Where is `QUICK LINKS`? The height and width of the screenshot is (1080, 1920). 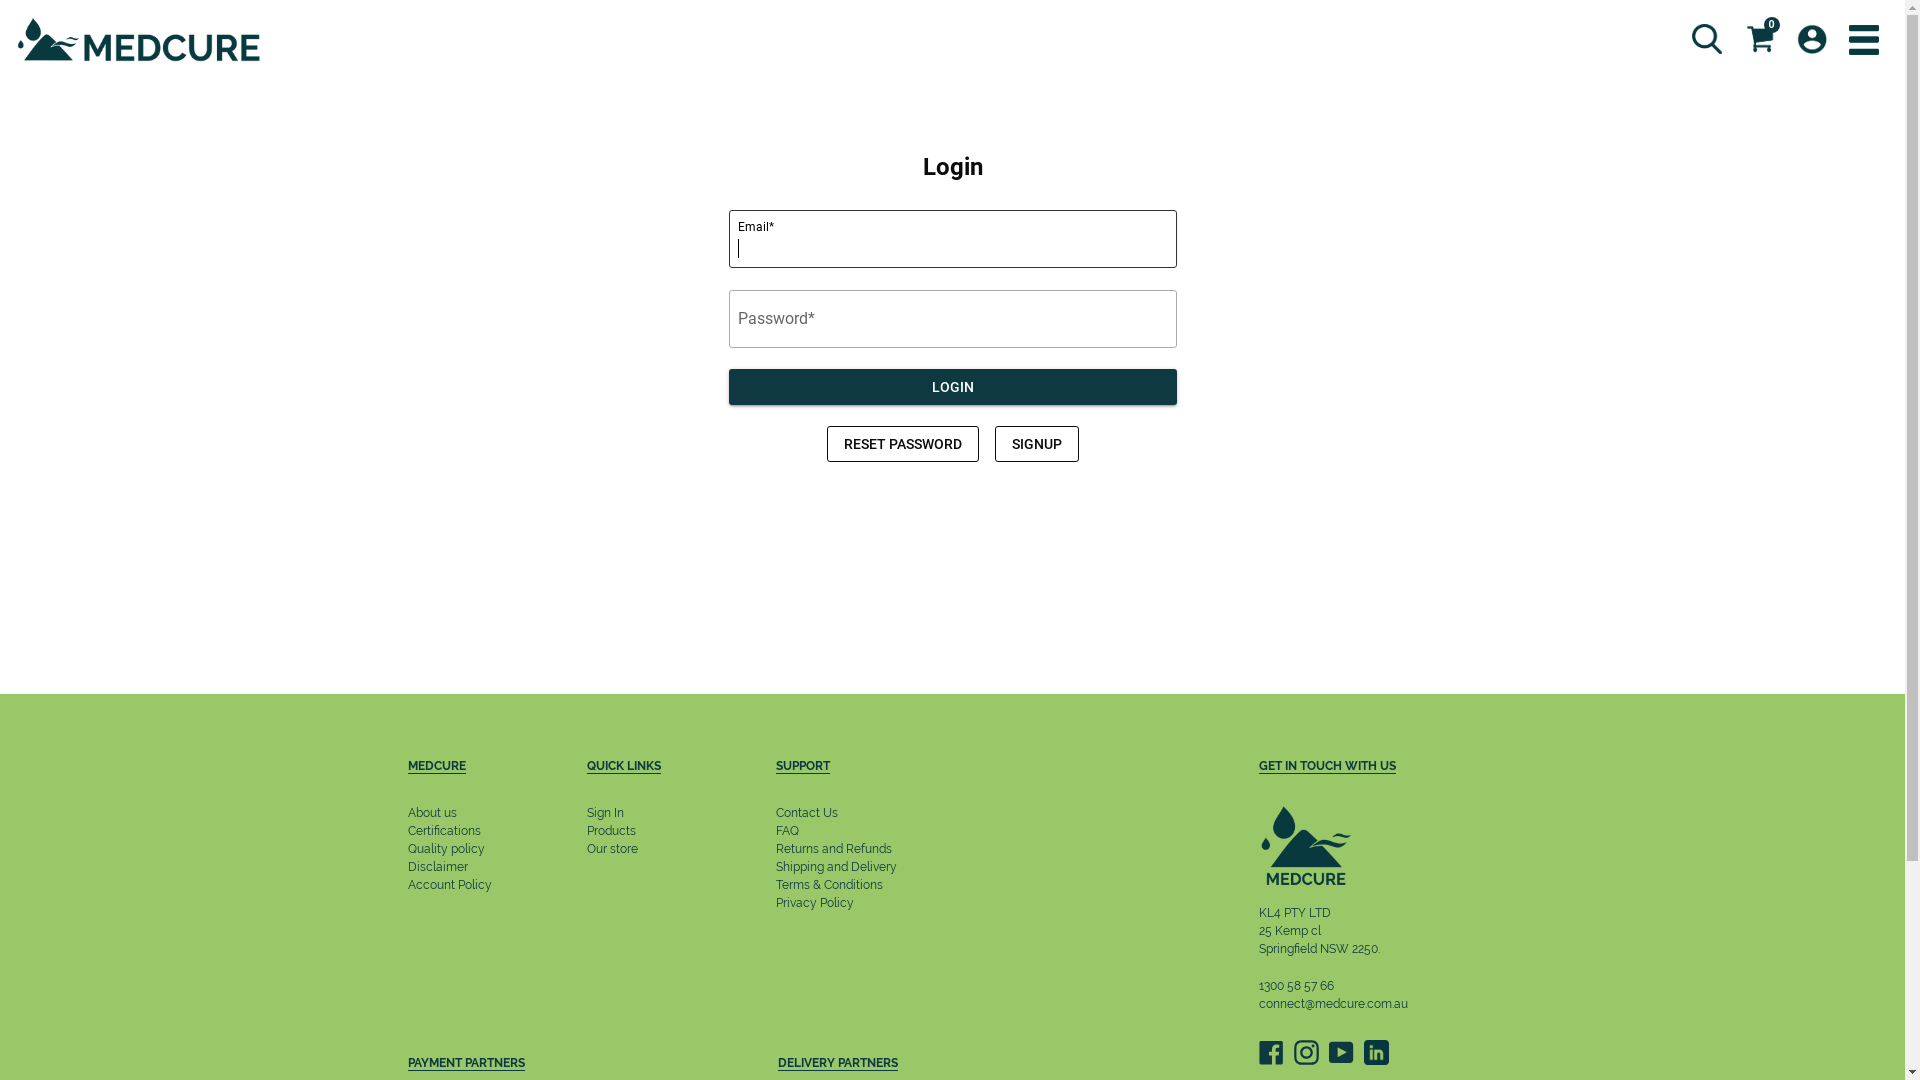
QUICK LINKS is located at coordinates (626, 768).